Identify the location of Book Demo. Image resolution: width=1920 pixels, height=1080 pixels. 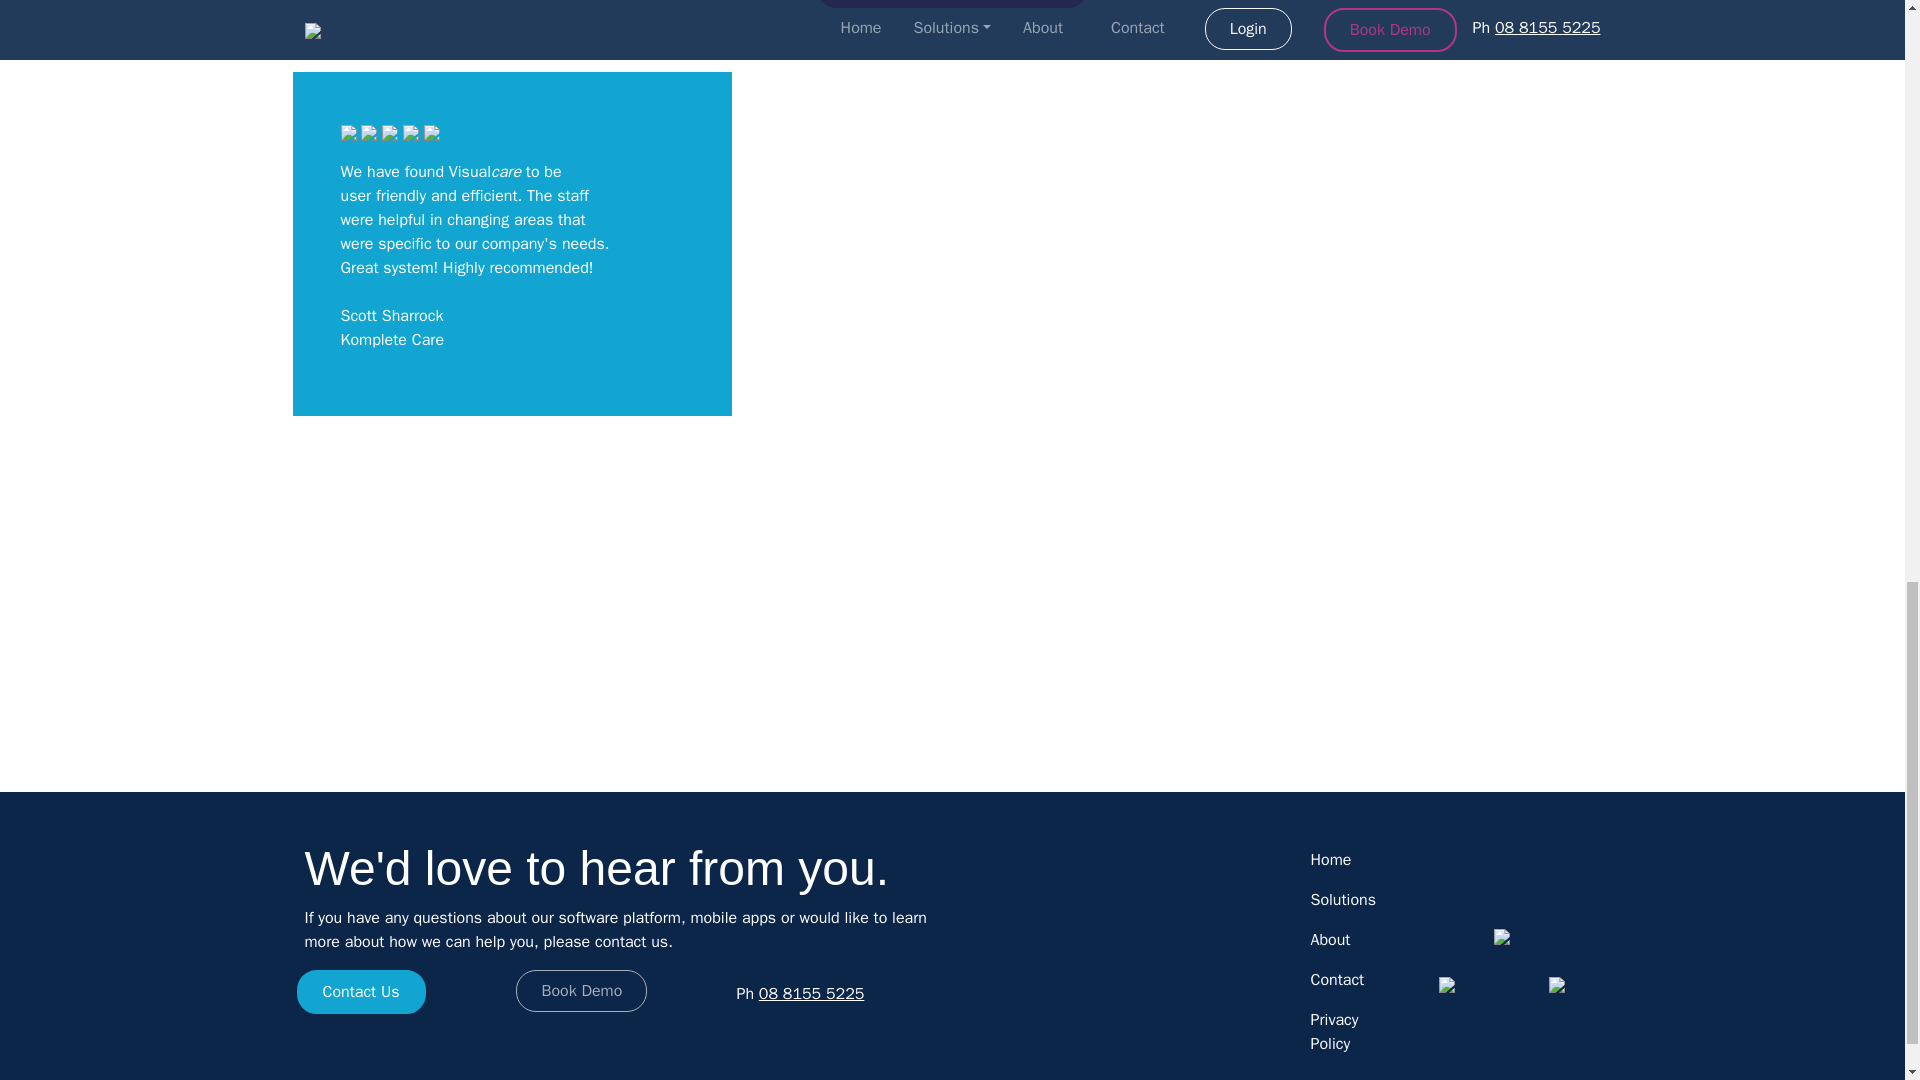
(582, 990).